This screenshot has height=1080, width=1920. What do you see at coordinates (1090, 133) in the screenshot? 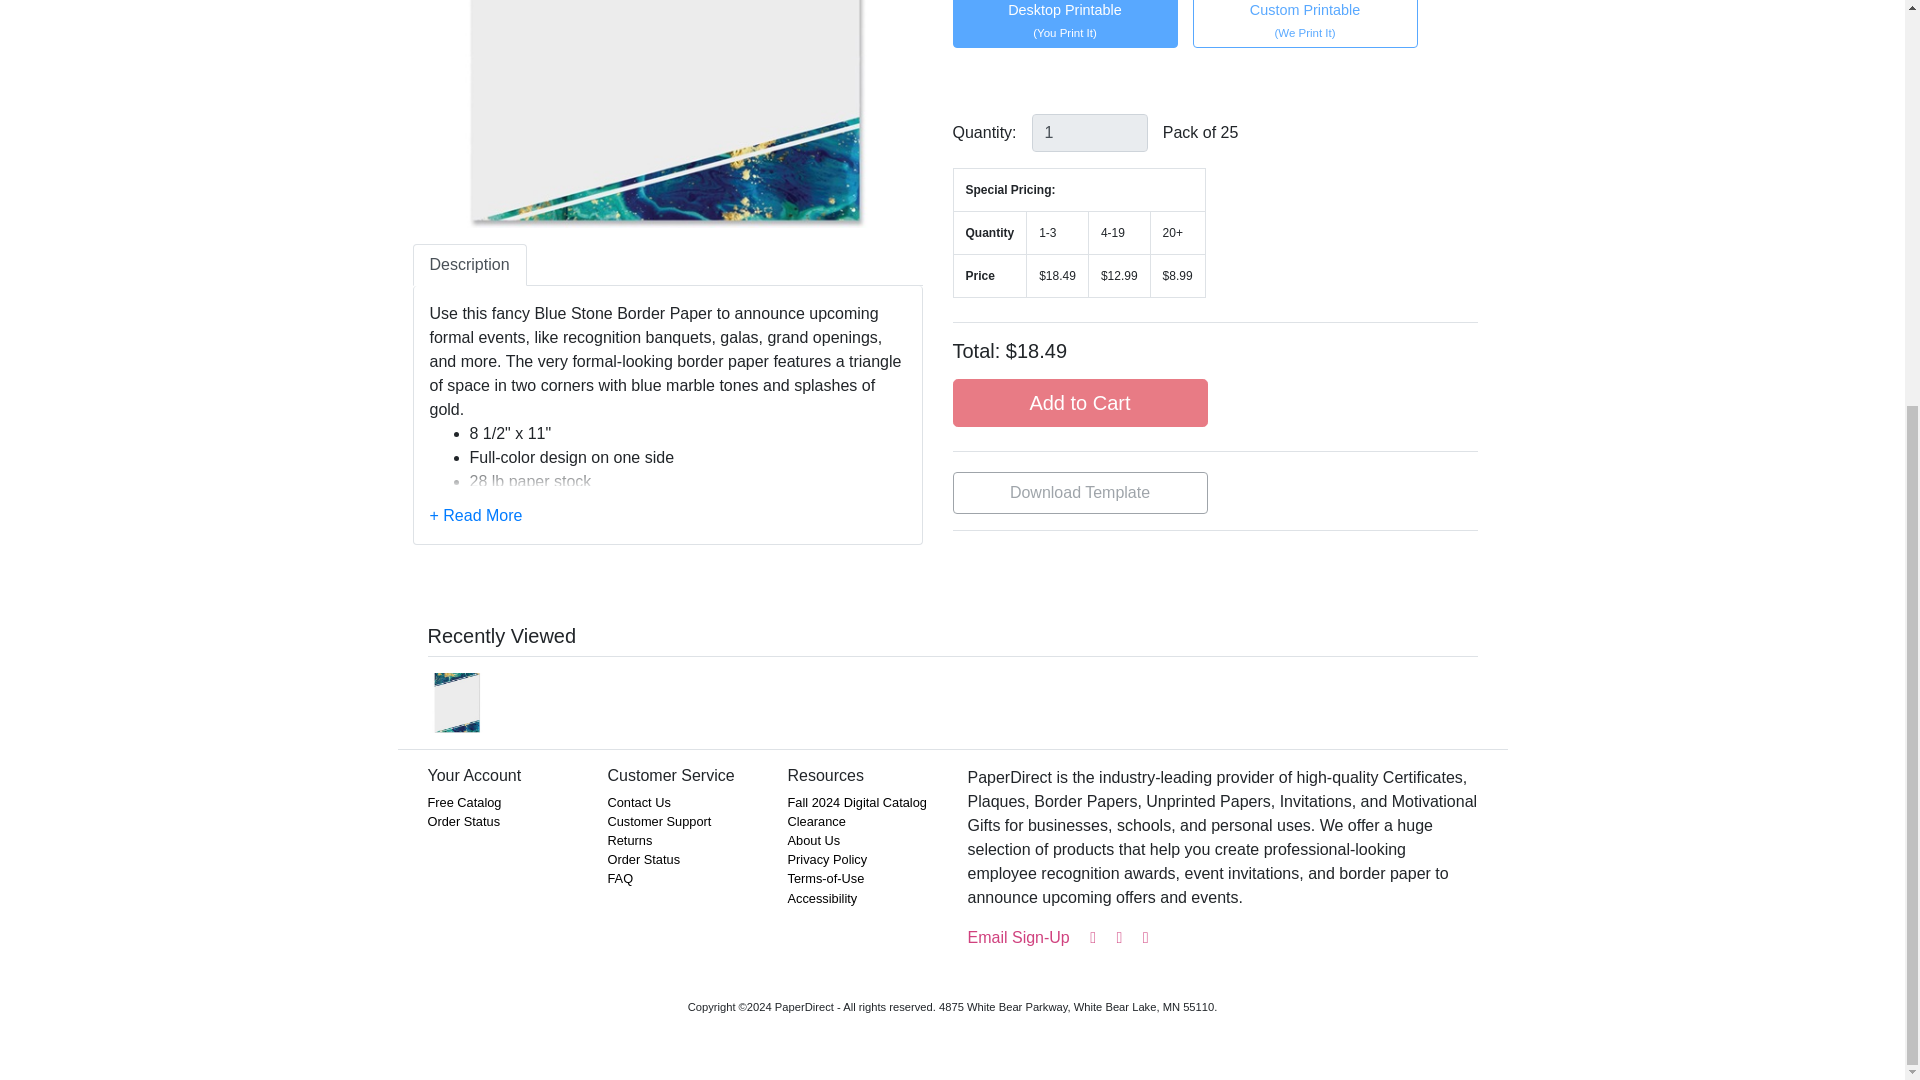
I see `1` at bounding box center [1090, 133].